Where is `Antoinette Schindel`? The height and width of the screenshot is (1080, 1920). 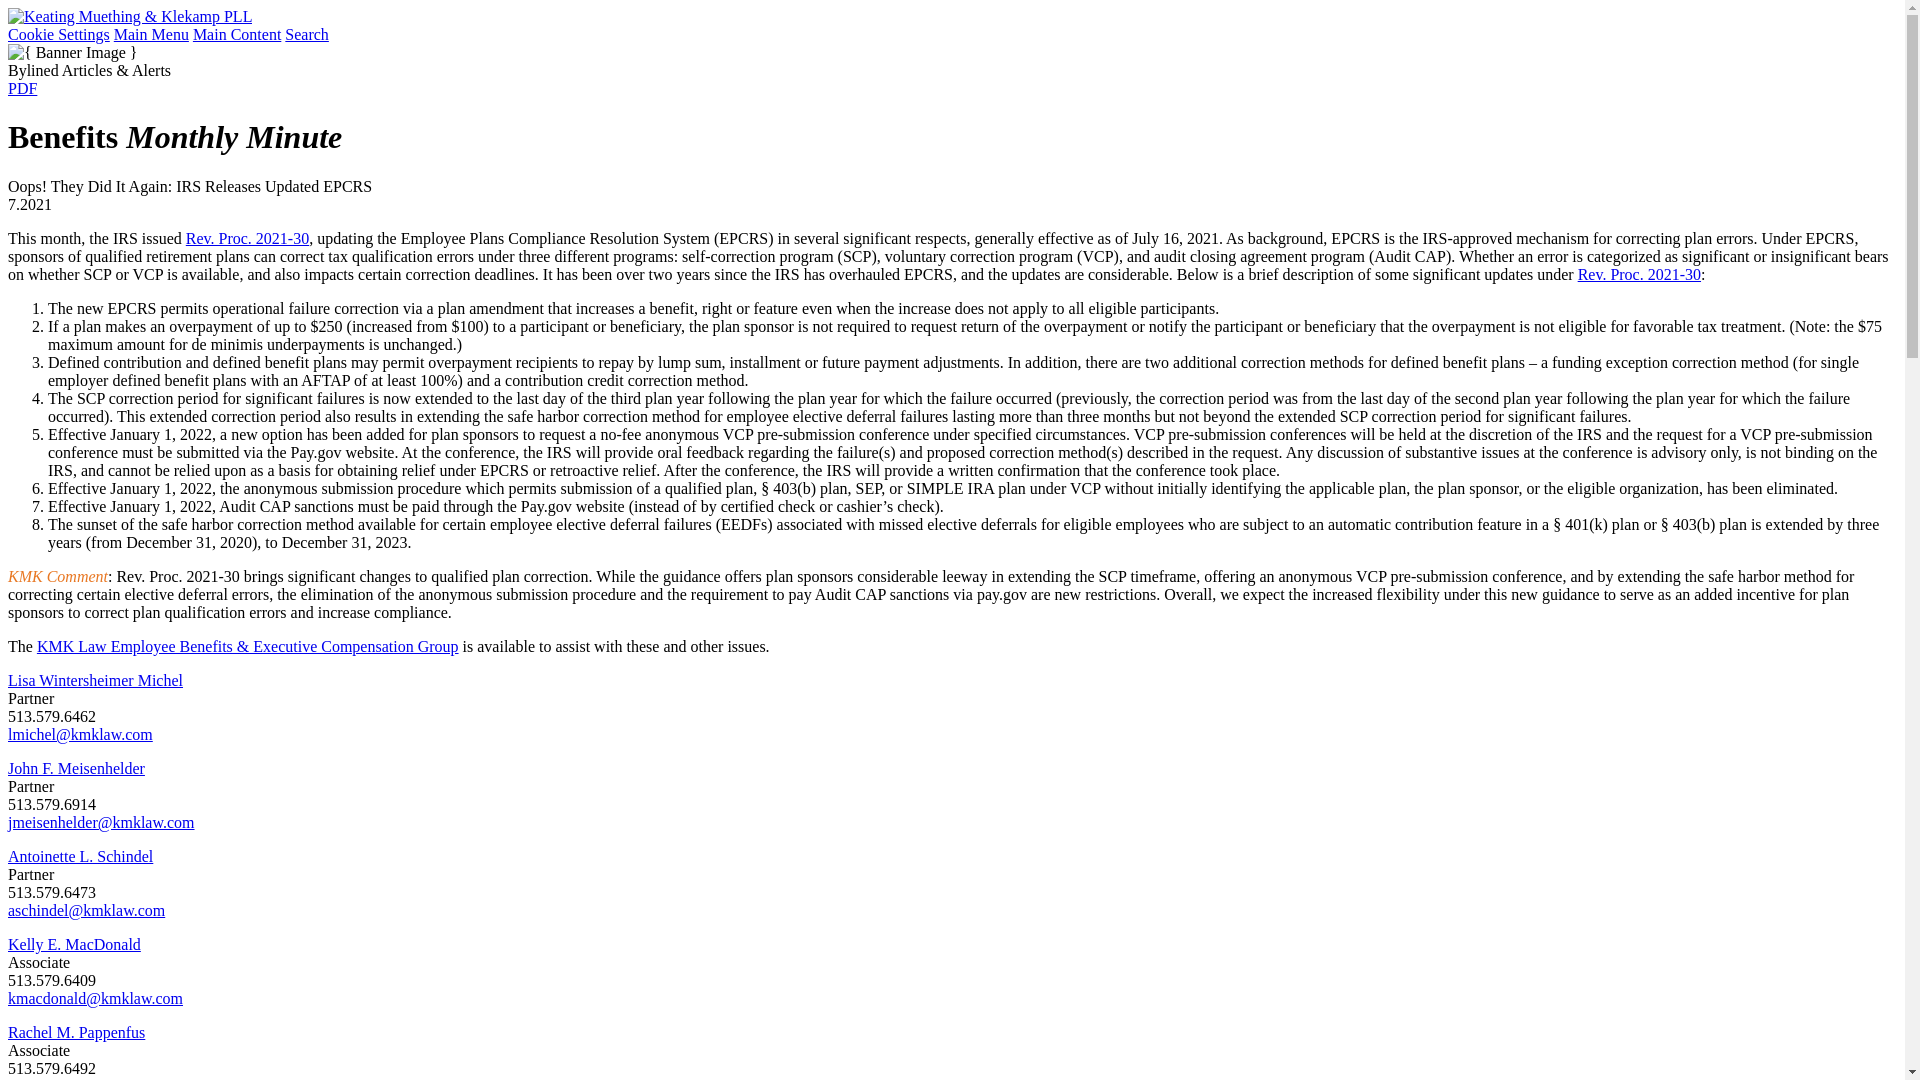
Antoinette Schindel is located at coordinates (80, 856).